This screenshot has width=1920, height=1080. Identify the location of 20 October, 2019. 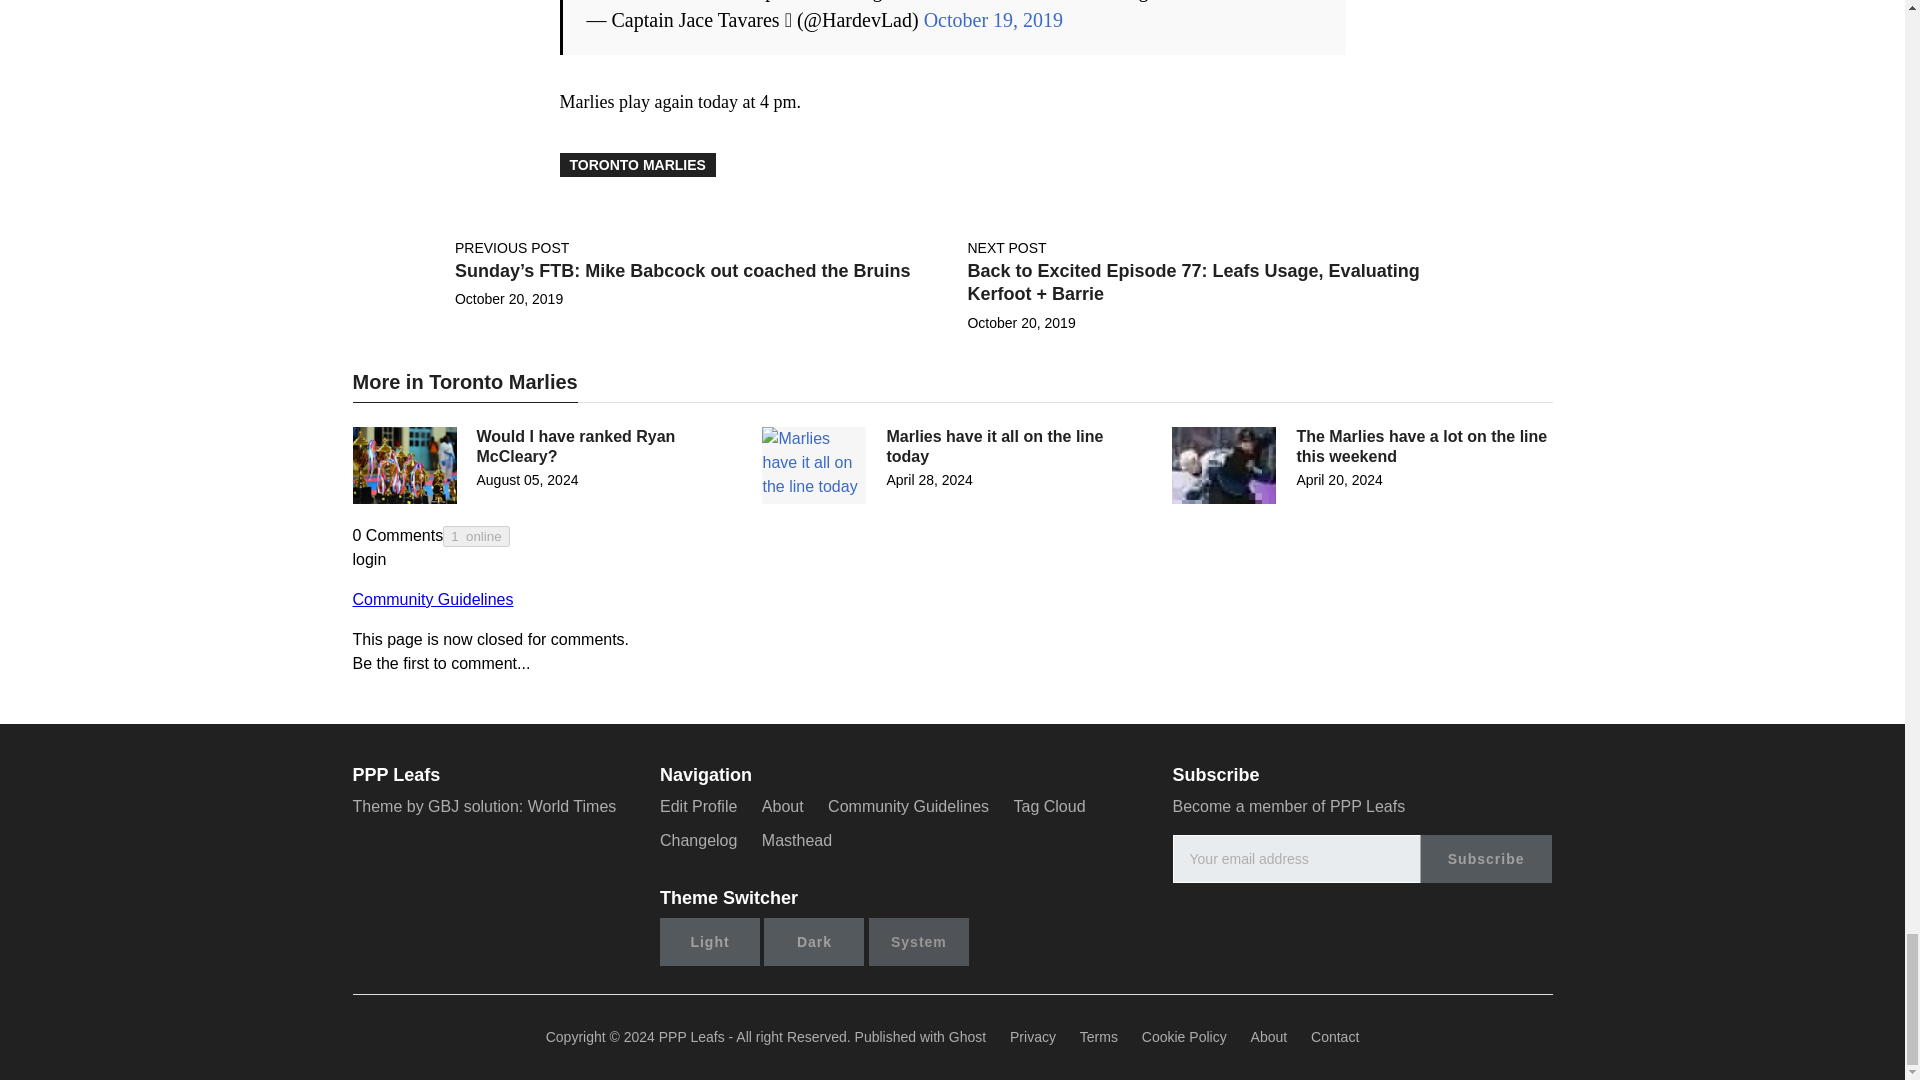
(508, 298).